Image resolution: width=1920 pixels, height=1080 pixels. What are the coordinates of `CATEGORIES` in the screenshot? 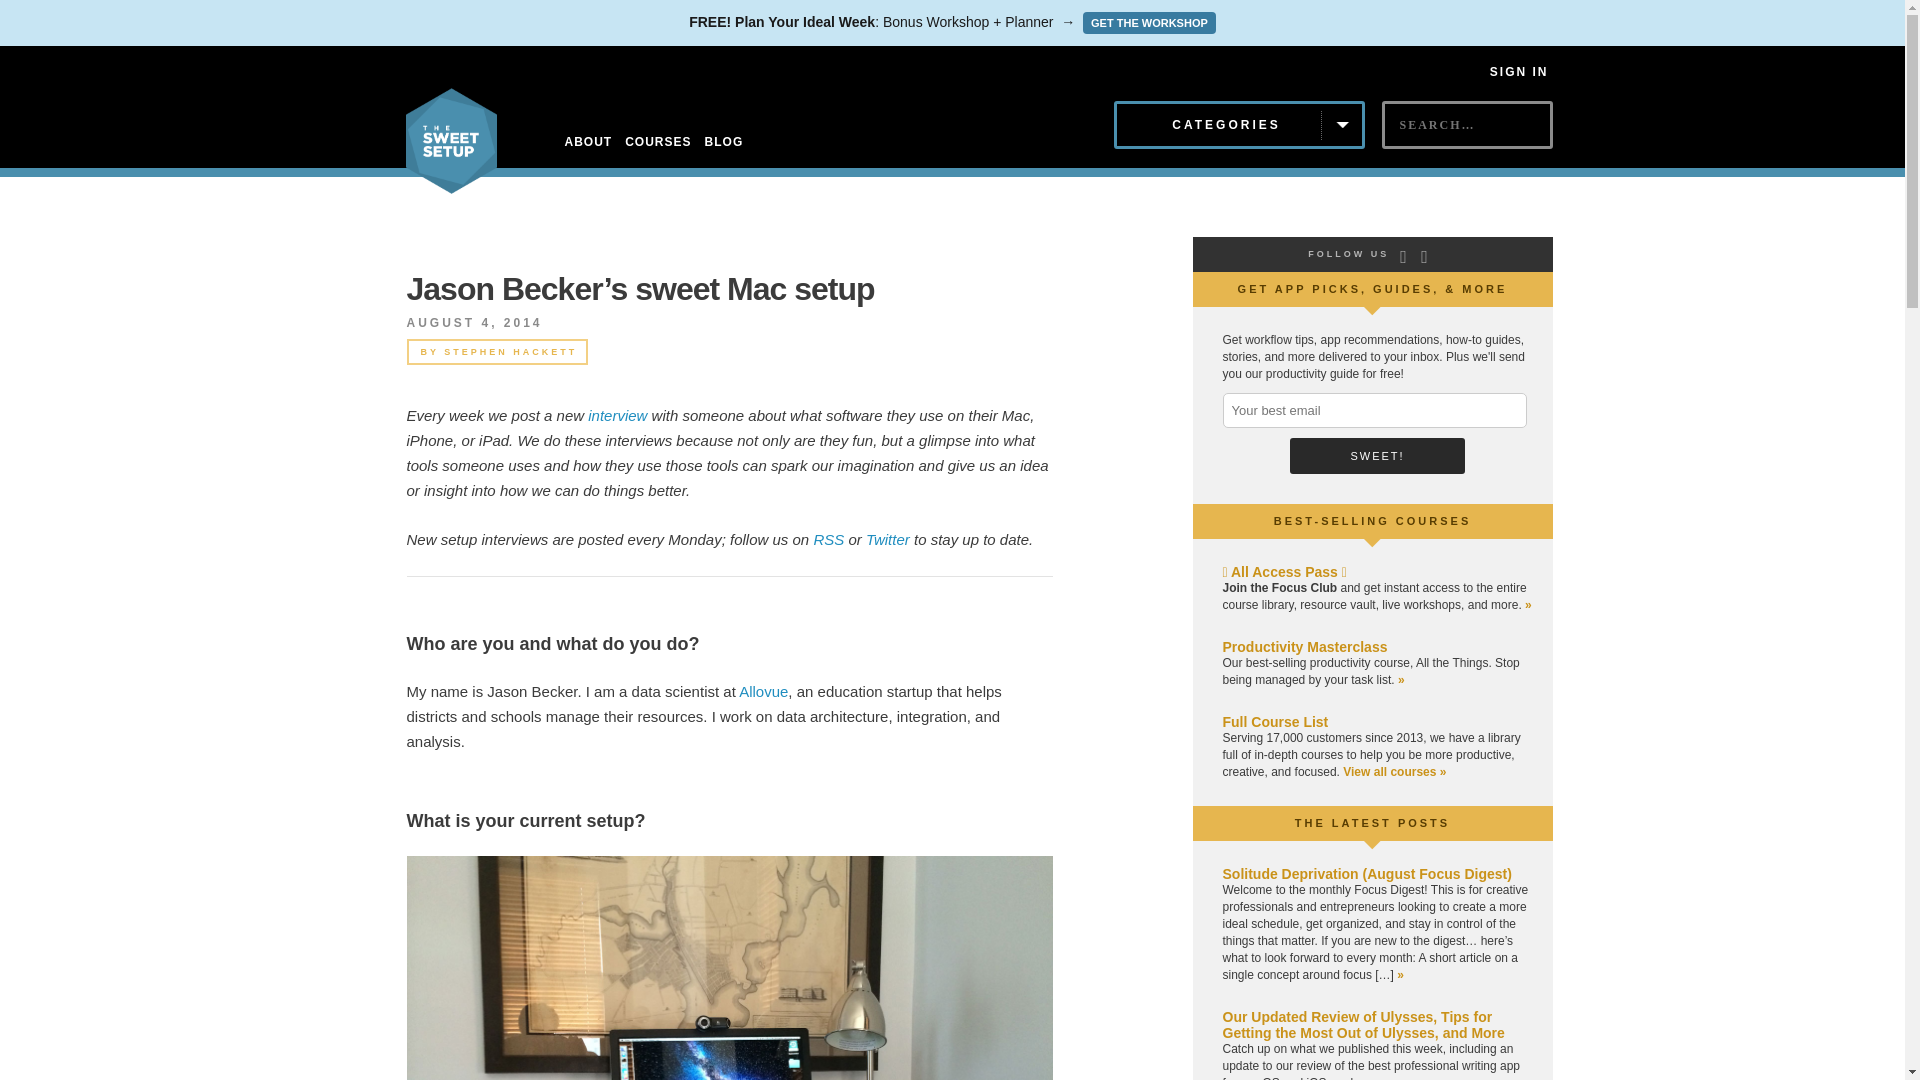 It's located at (1239, 125).